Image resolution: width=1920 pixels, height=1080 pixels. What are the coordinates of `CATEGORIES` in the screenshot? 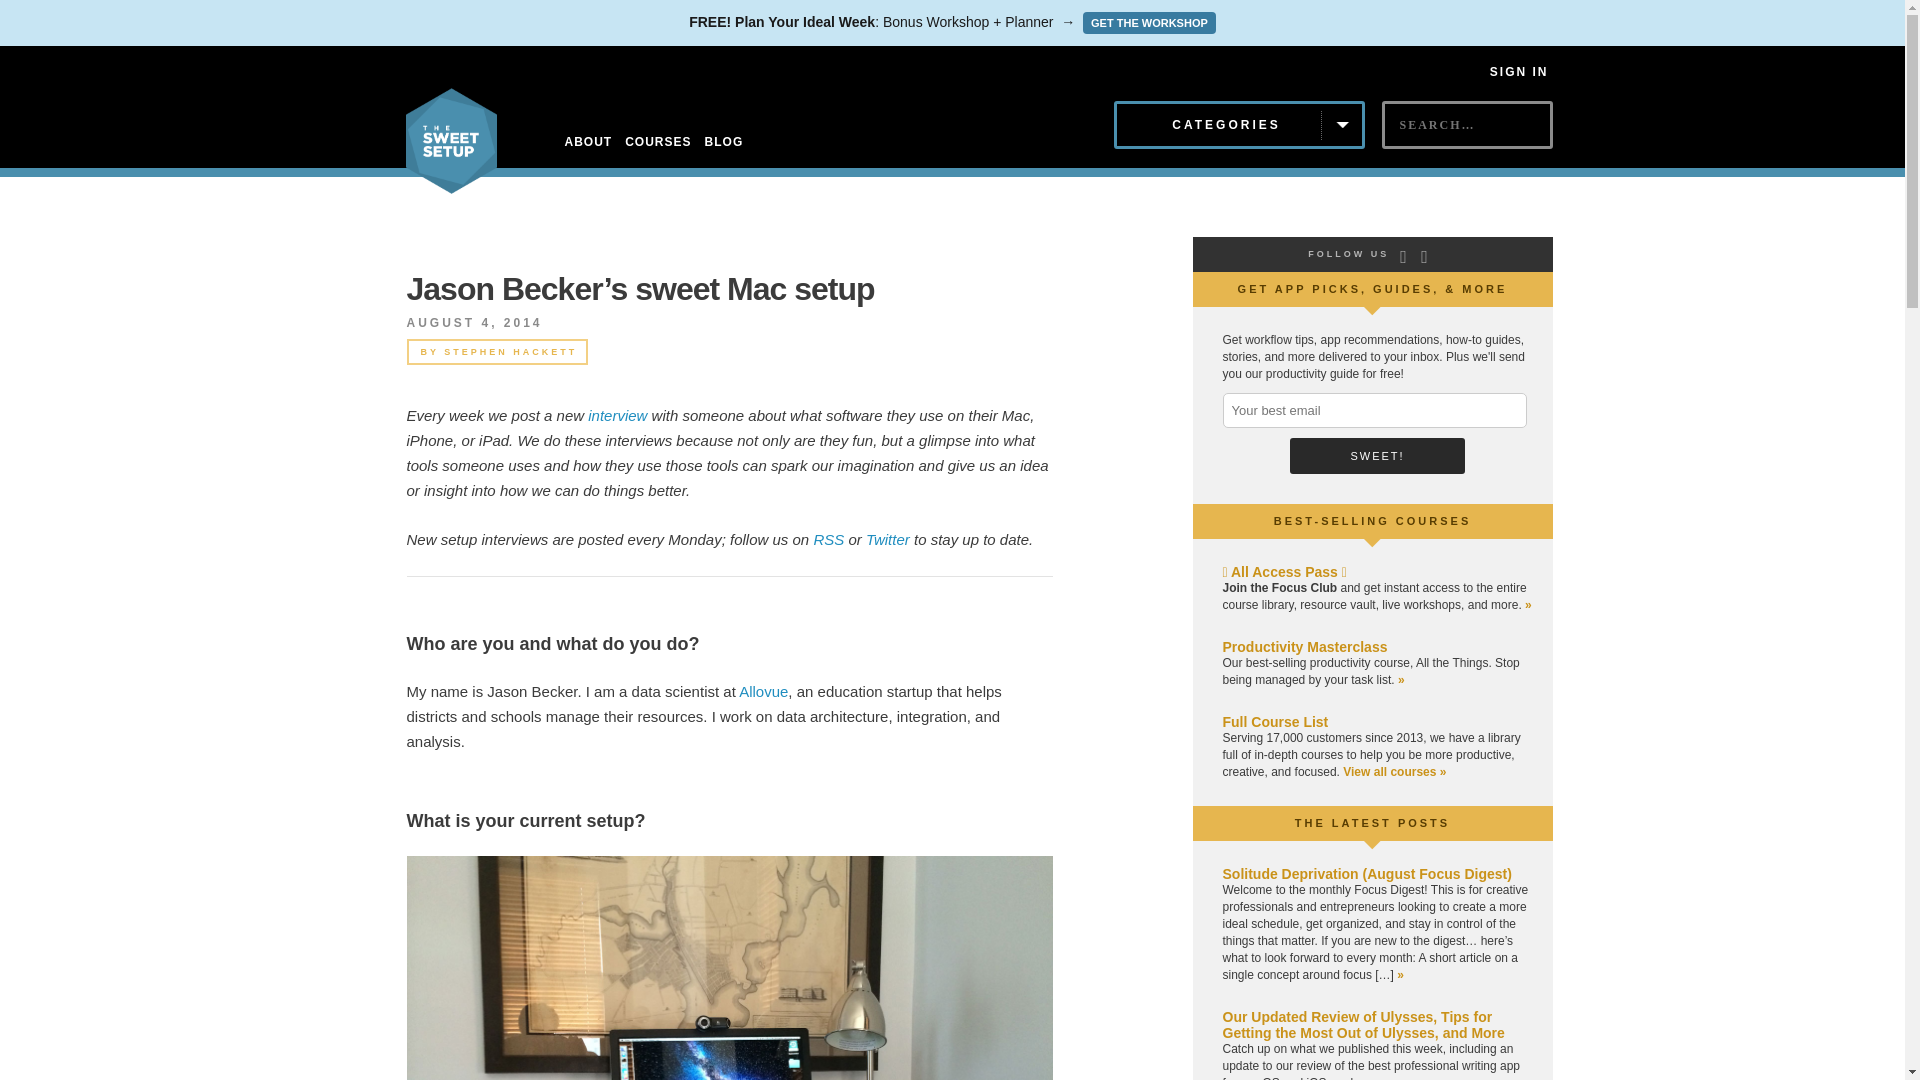 It's located at (1239, 125).